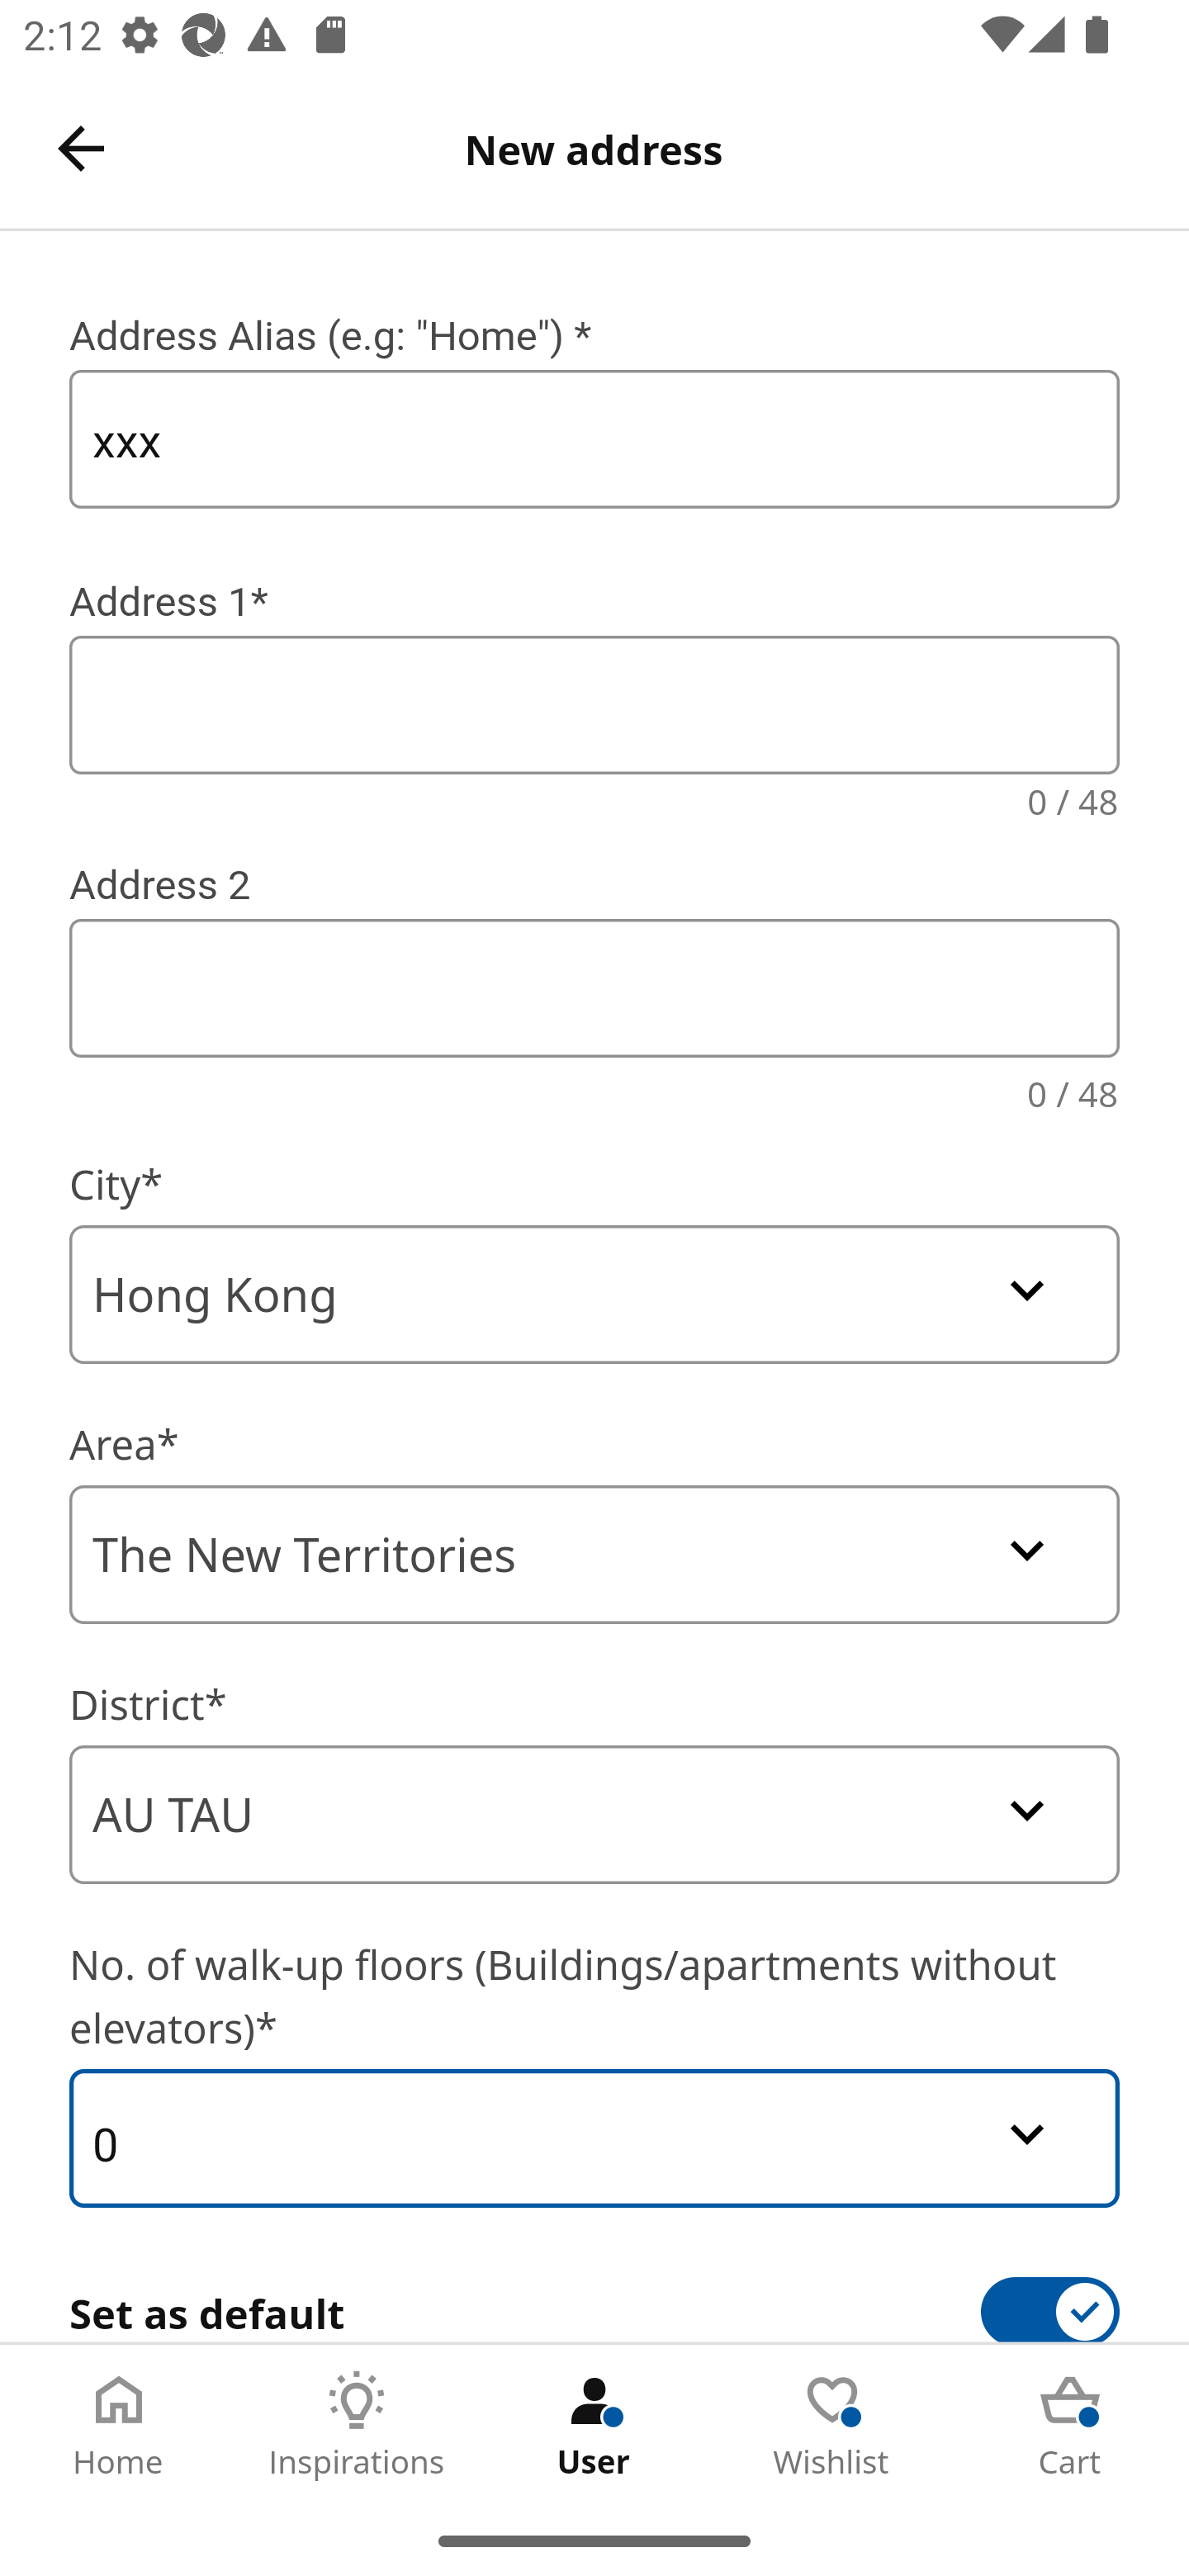 Image resolution: width=1189 pixels, height=2576 pixels. What do you see at coordinates (119, 2425) in the screenshot?
I see `Home
Tab 1 of 5` at bounding box center [119, 2425].